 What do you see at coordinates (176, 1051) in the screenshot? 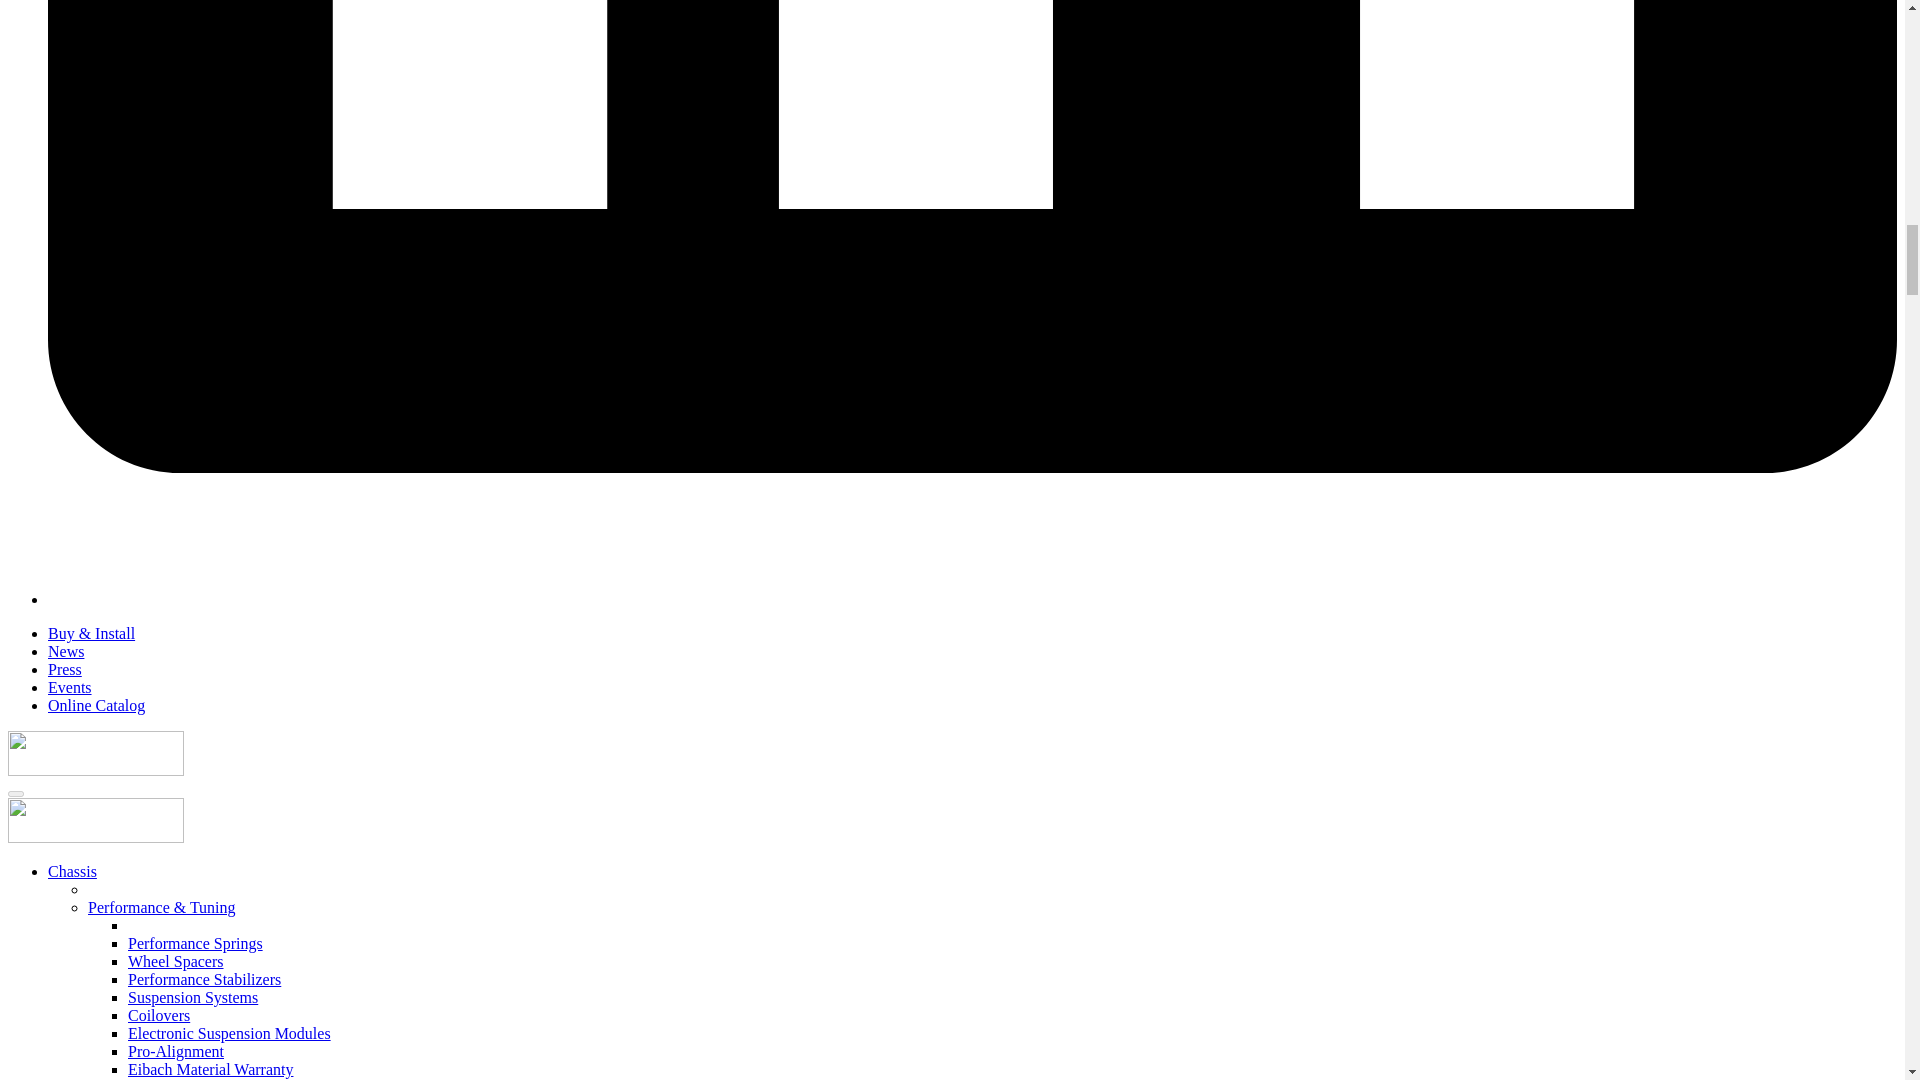
I see `Pro-Alignment` at bounding box center [176, 1051].